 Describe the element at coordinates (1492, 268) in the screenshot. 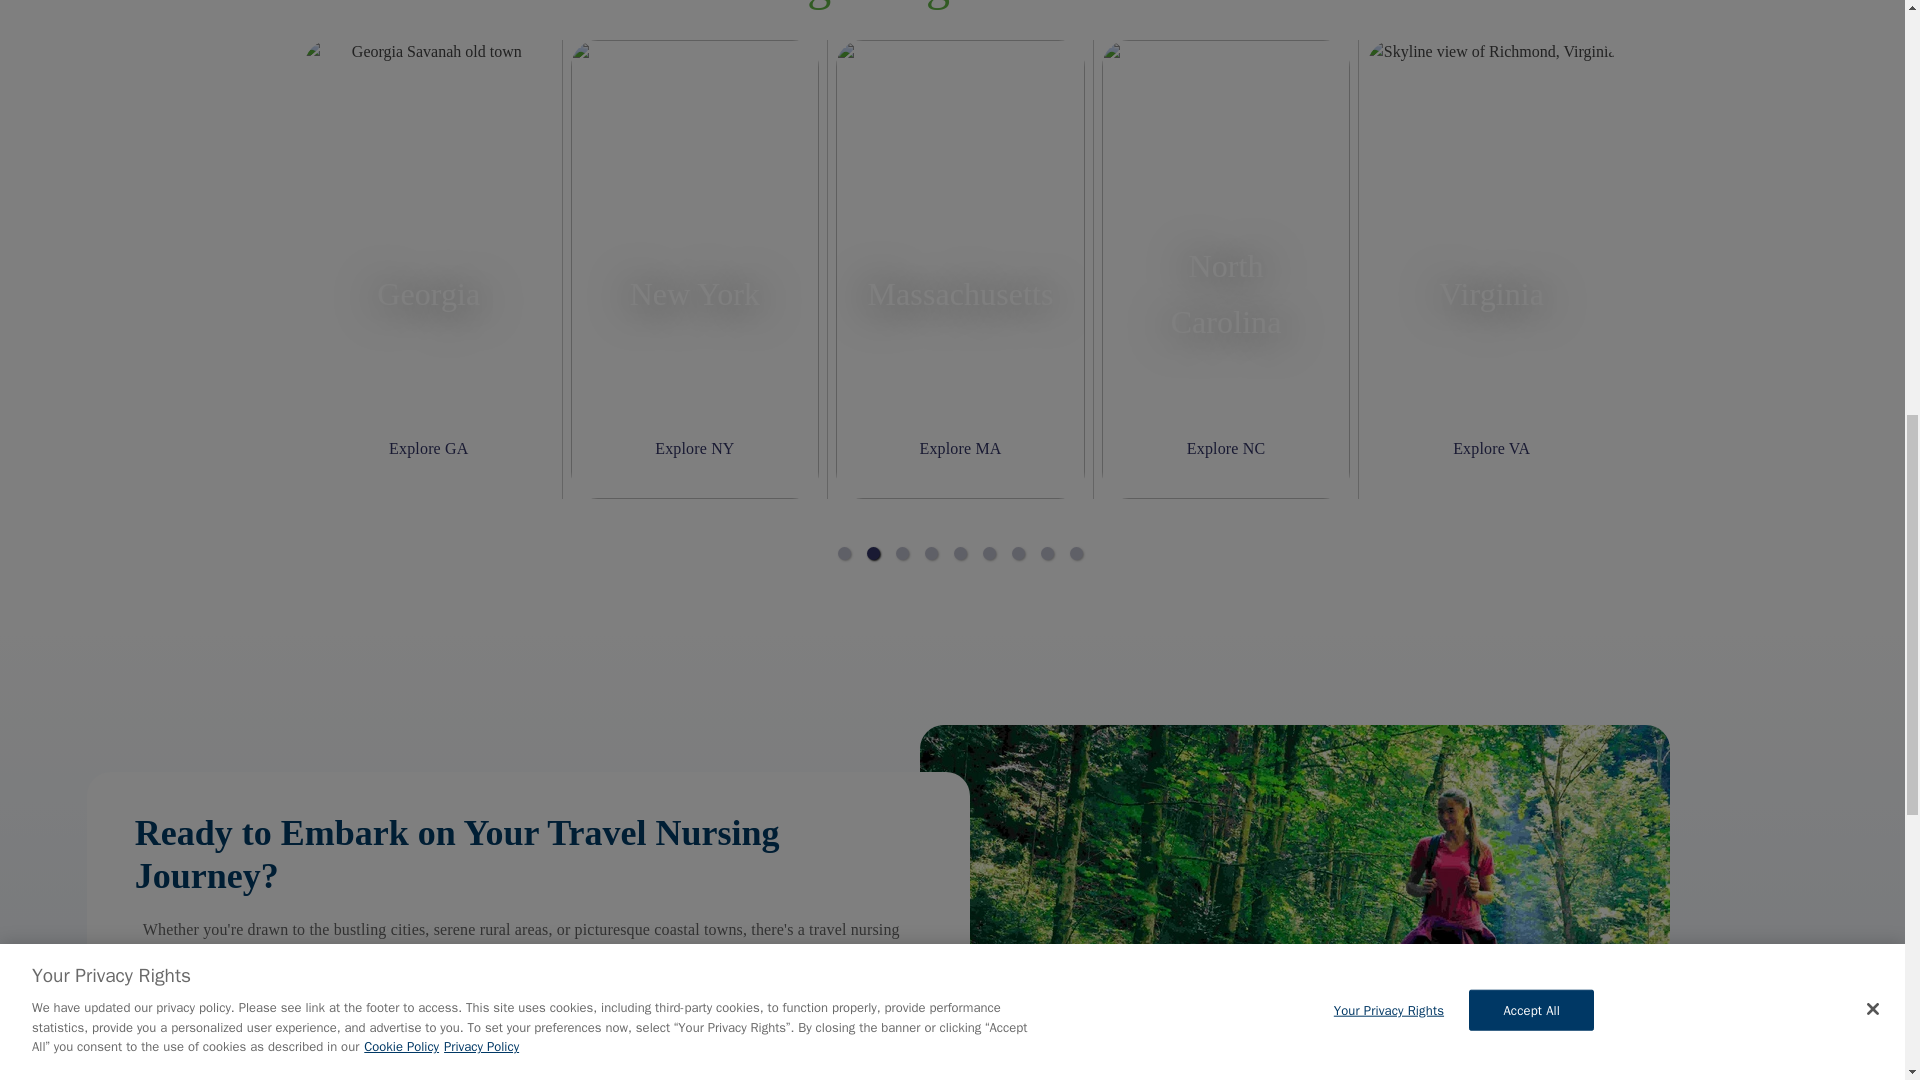

I see `Skyline view of Richmond, Virginia` at that location.